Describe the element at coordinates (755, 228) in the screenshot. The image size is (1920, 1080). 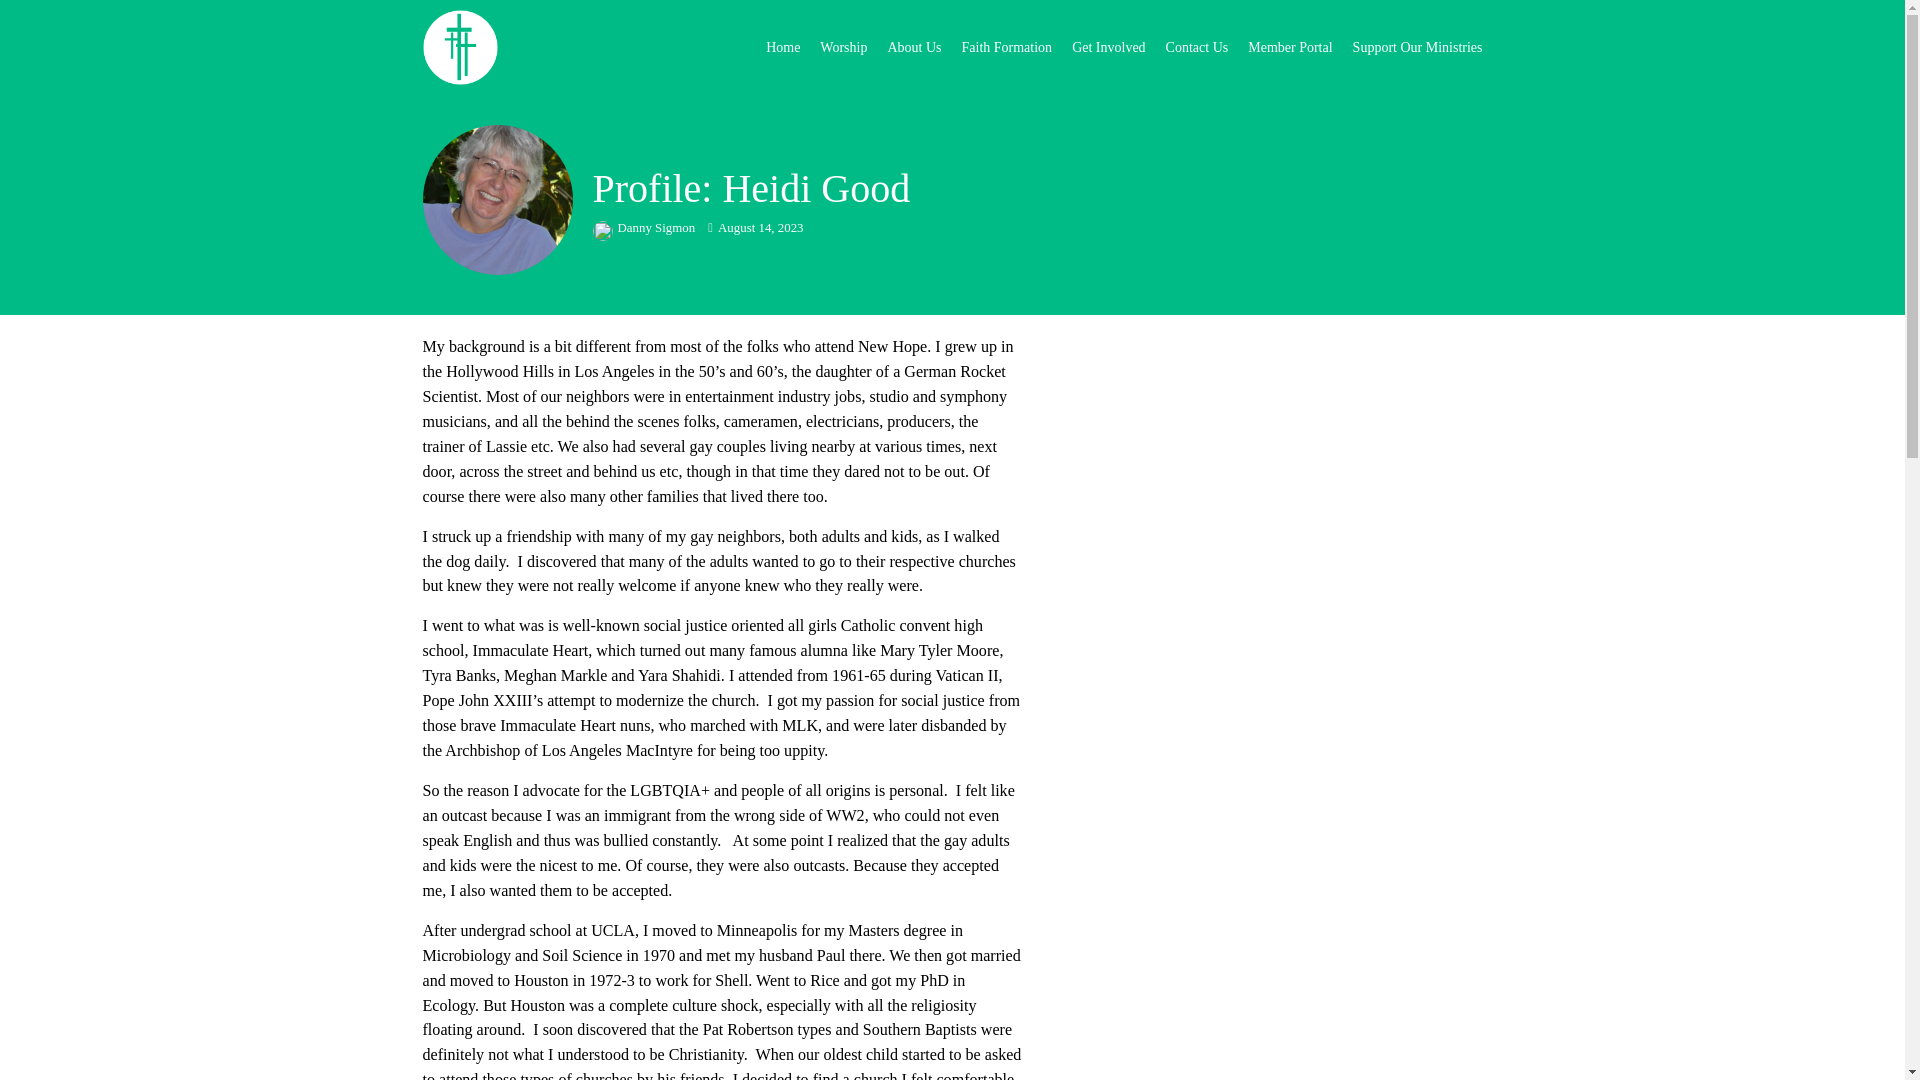
I see `August 14, 2023` at that location.